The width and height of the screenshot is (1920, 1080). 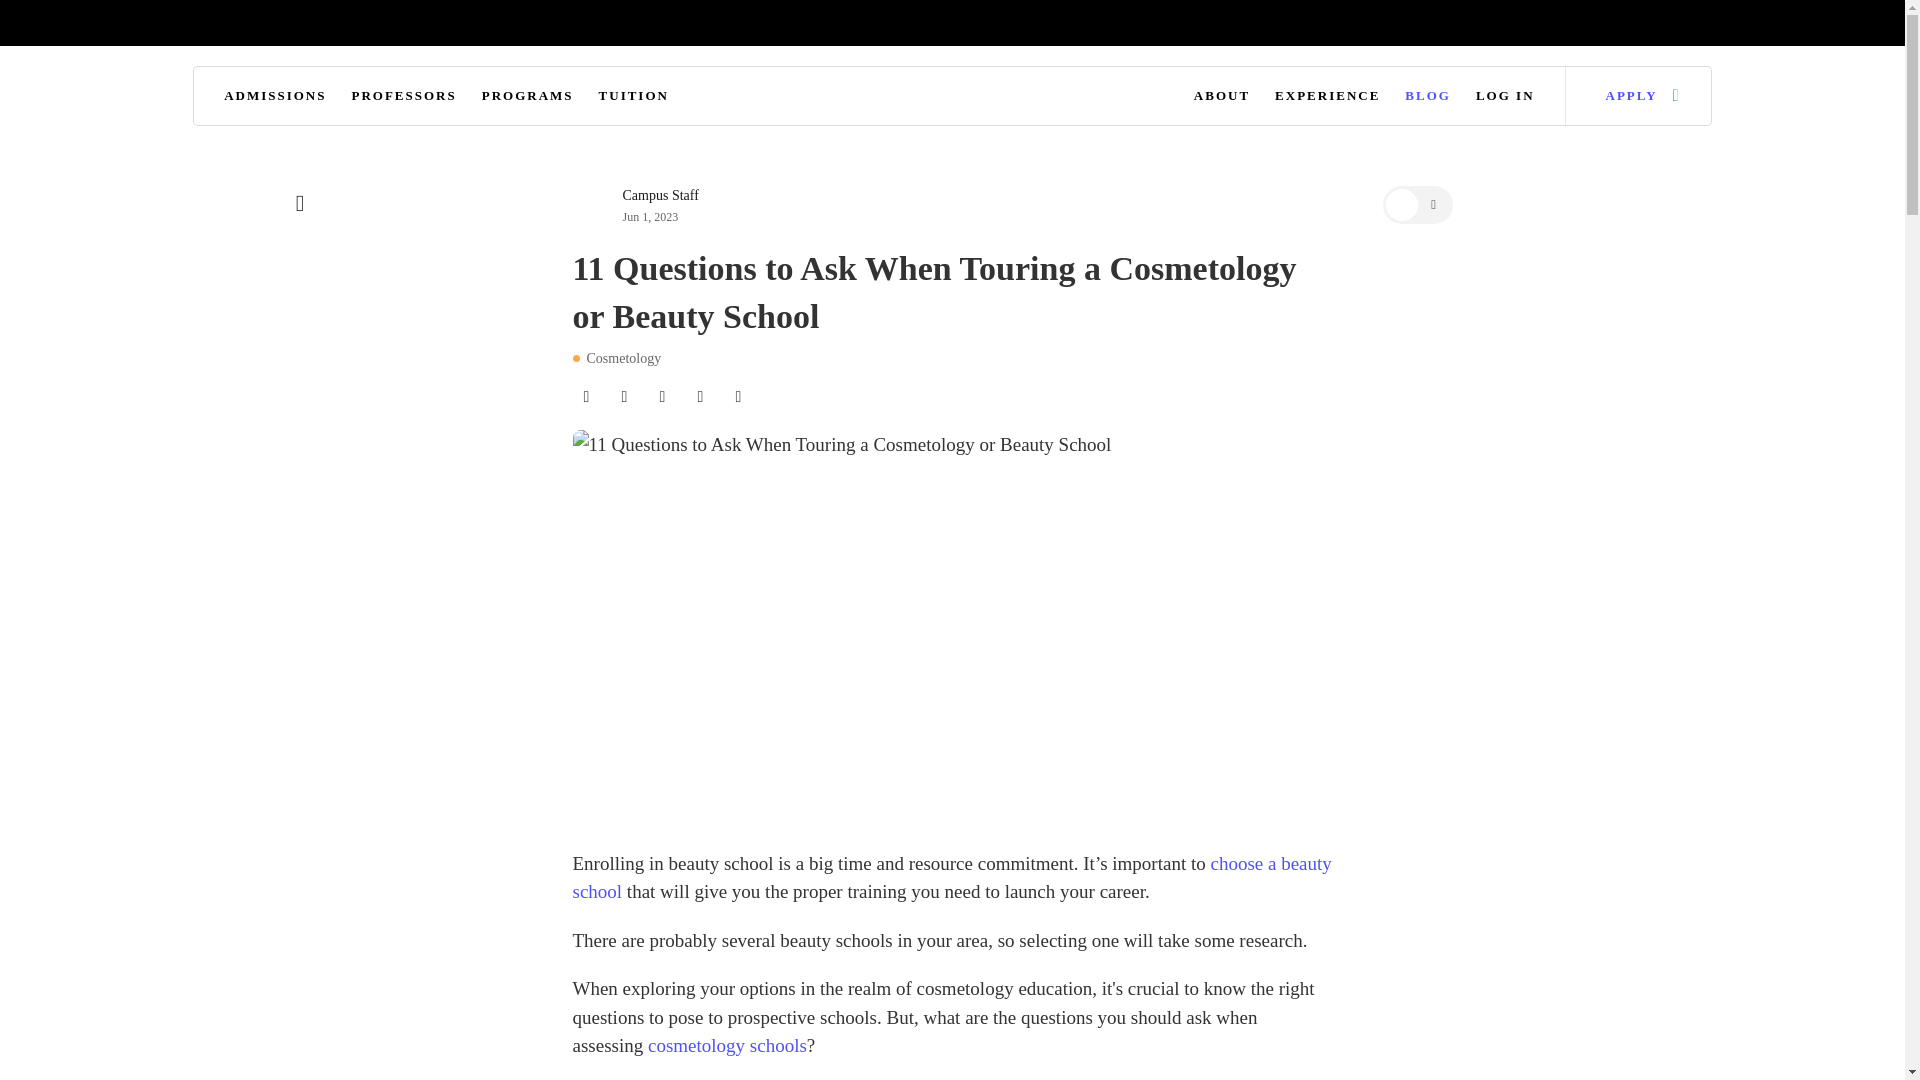 What do you see at coordinates (528, 96) in the screenshot?
I see `PROGRAMS` at bounding box center [528, 96].